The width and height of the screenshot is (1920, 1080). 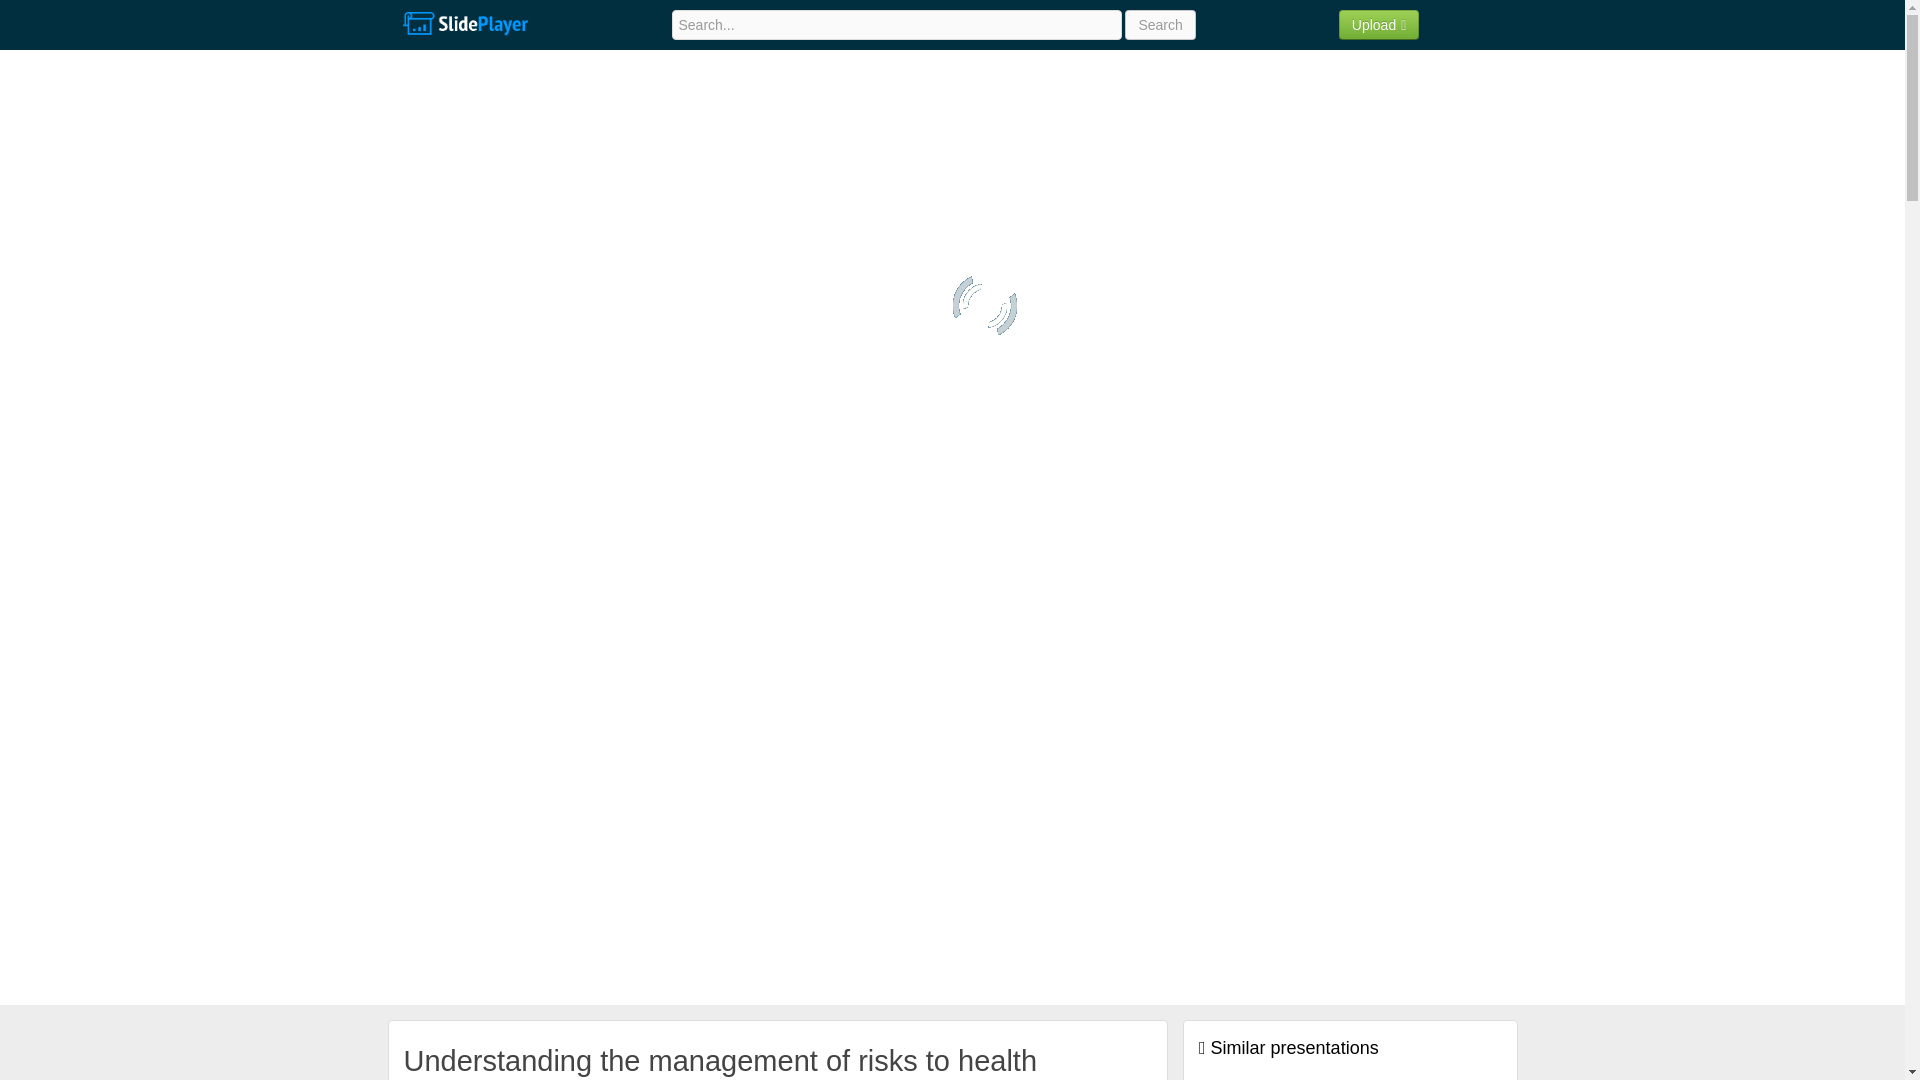 I want to click on Upload, so click(x=1379, y=24).